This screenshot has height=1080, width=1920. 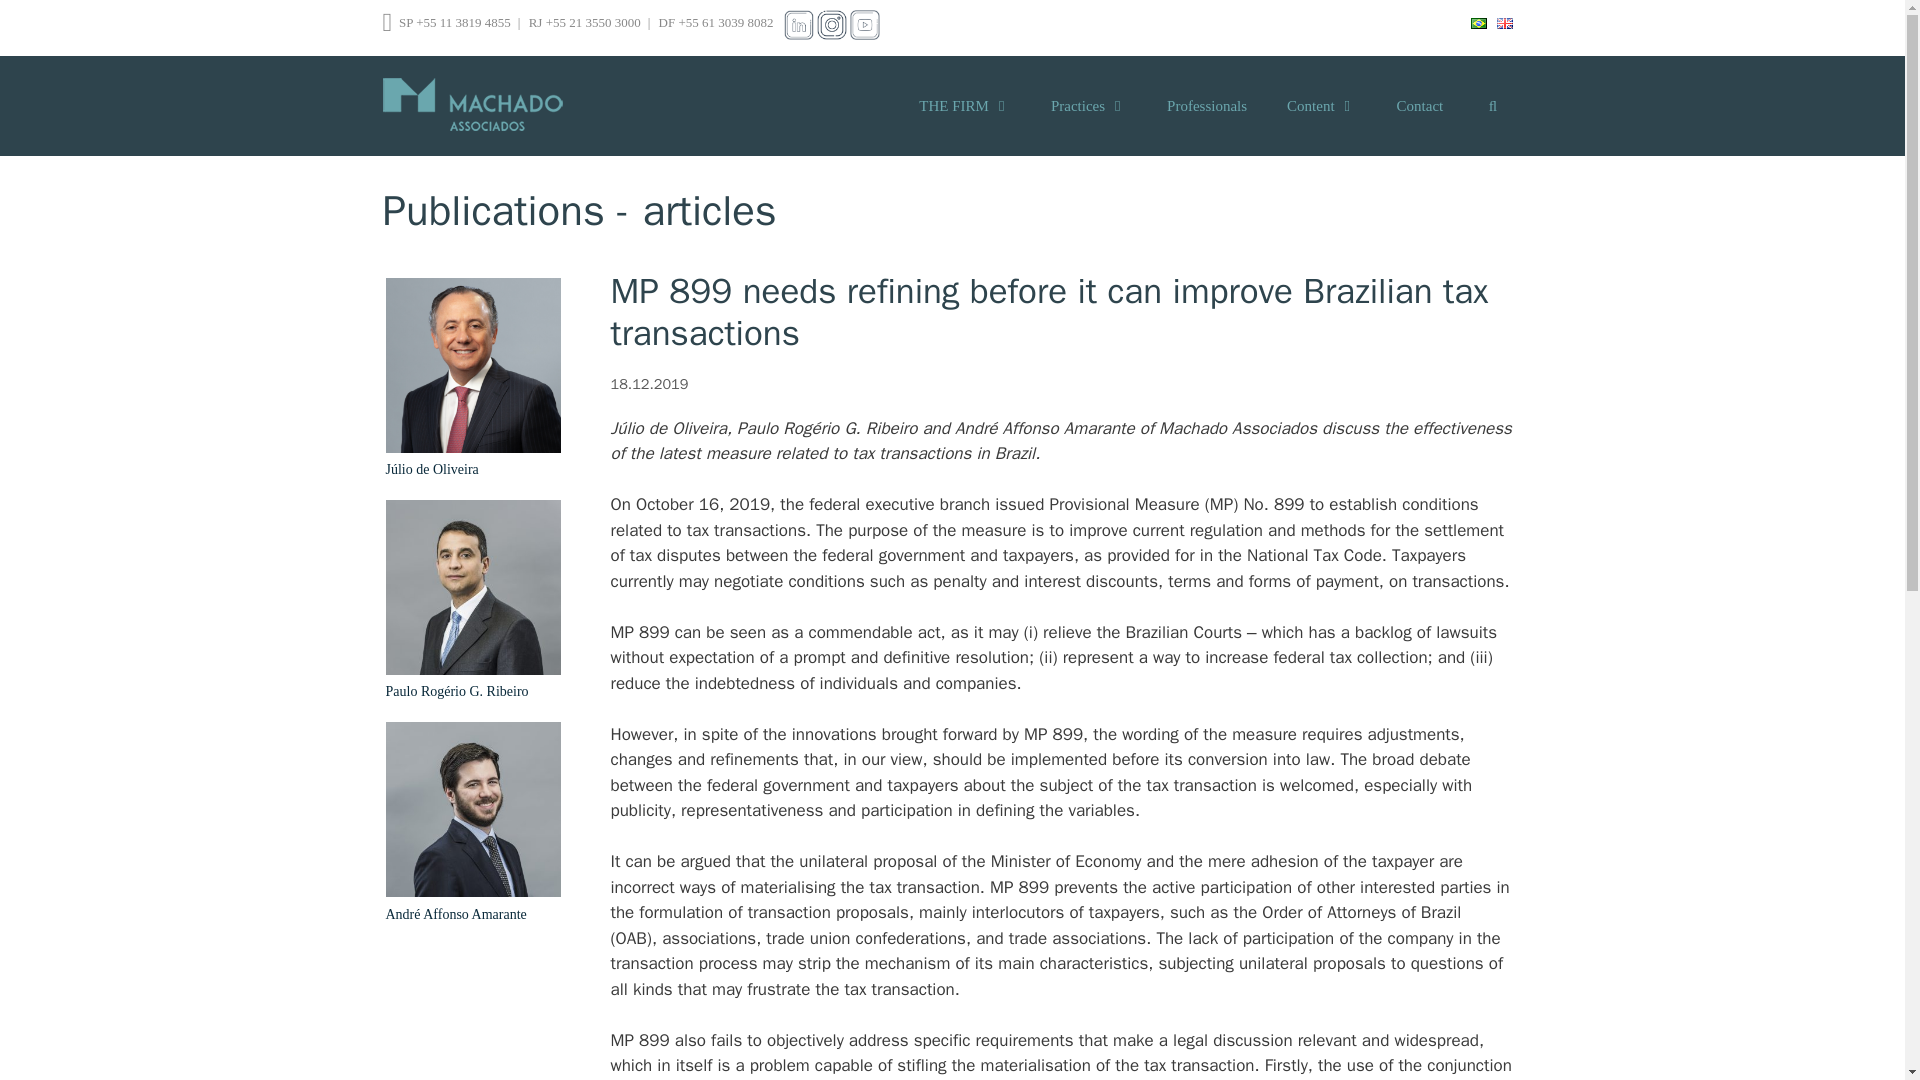 What do you see at coordinates (1088, 106) in the screenshot?
I see `Practices` at bounding box center [1088, 106].